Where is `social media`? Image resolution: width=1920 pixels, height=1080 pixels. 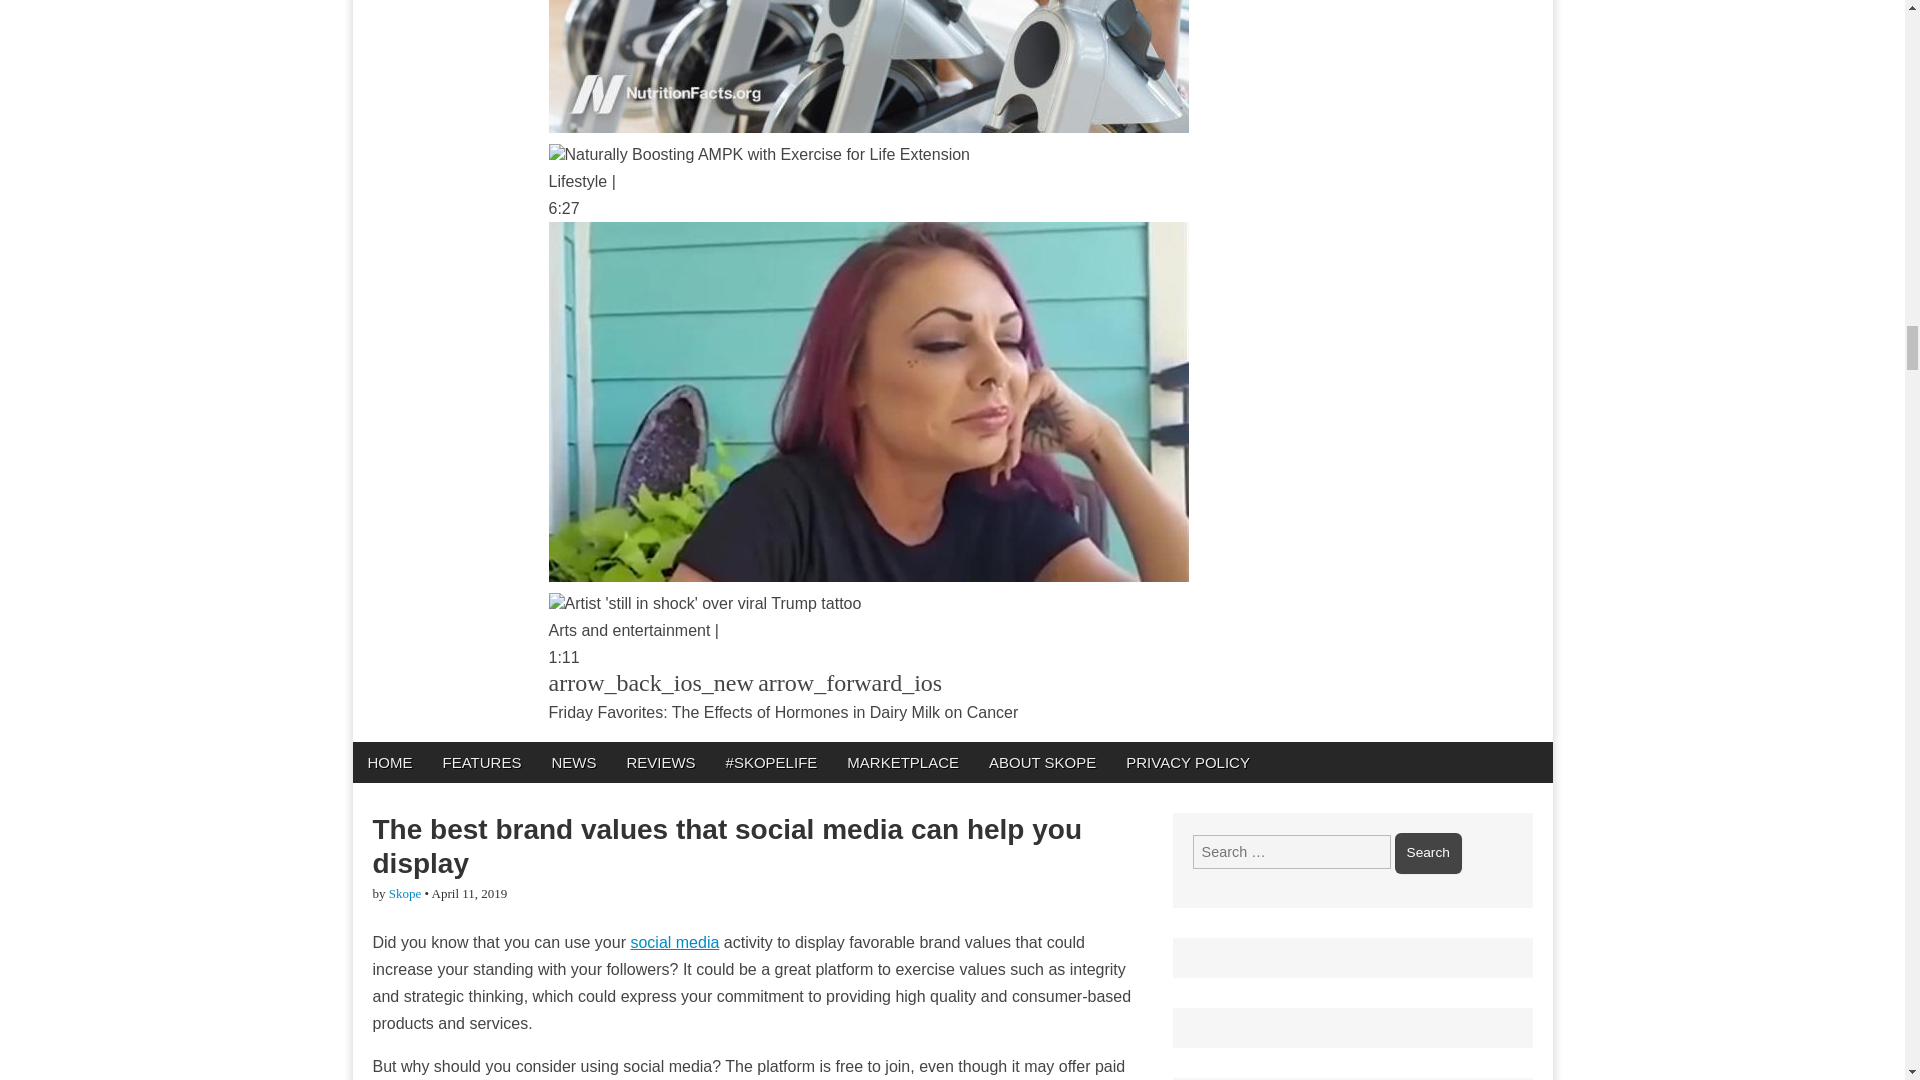
social media is located at coordinates (674, 942).